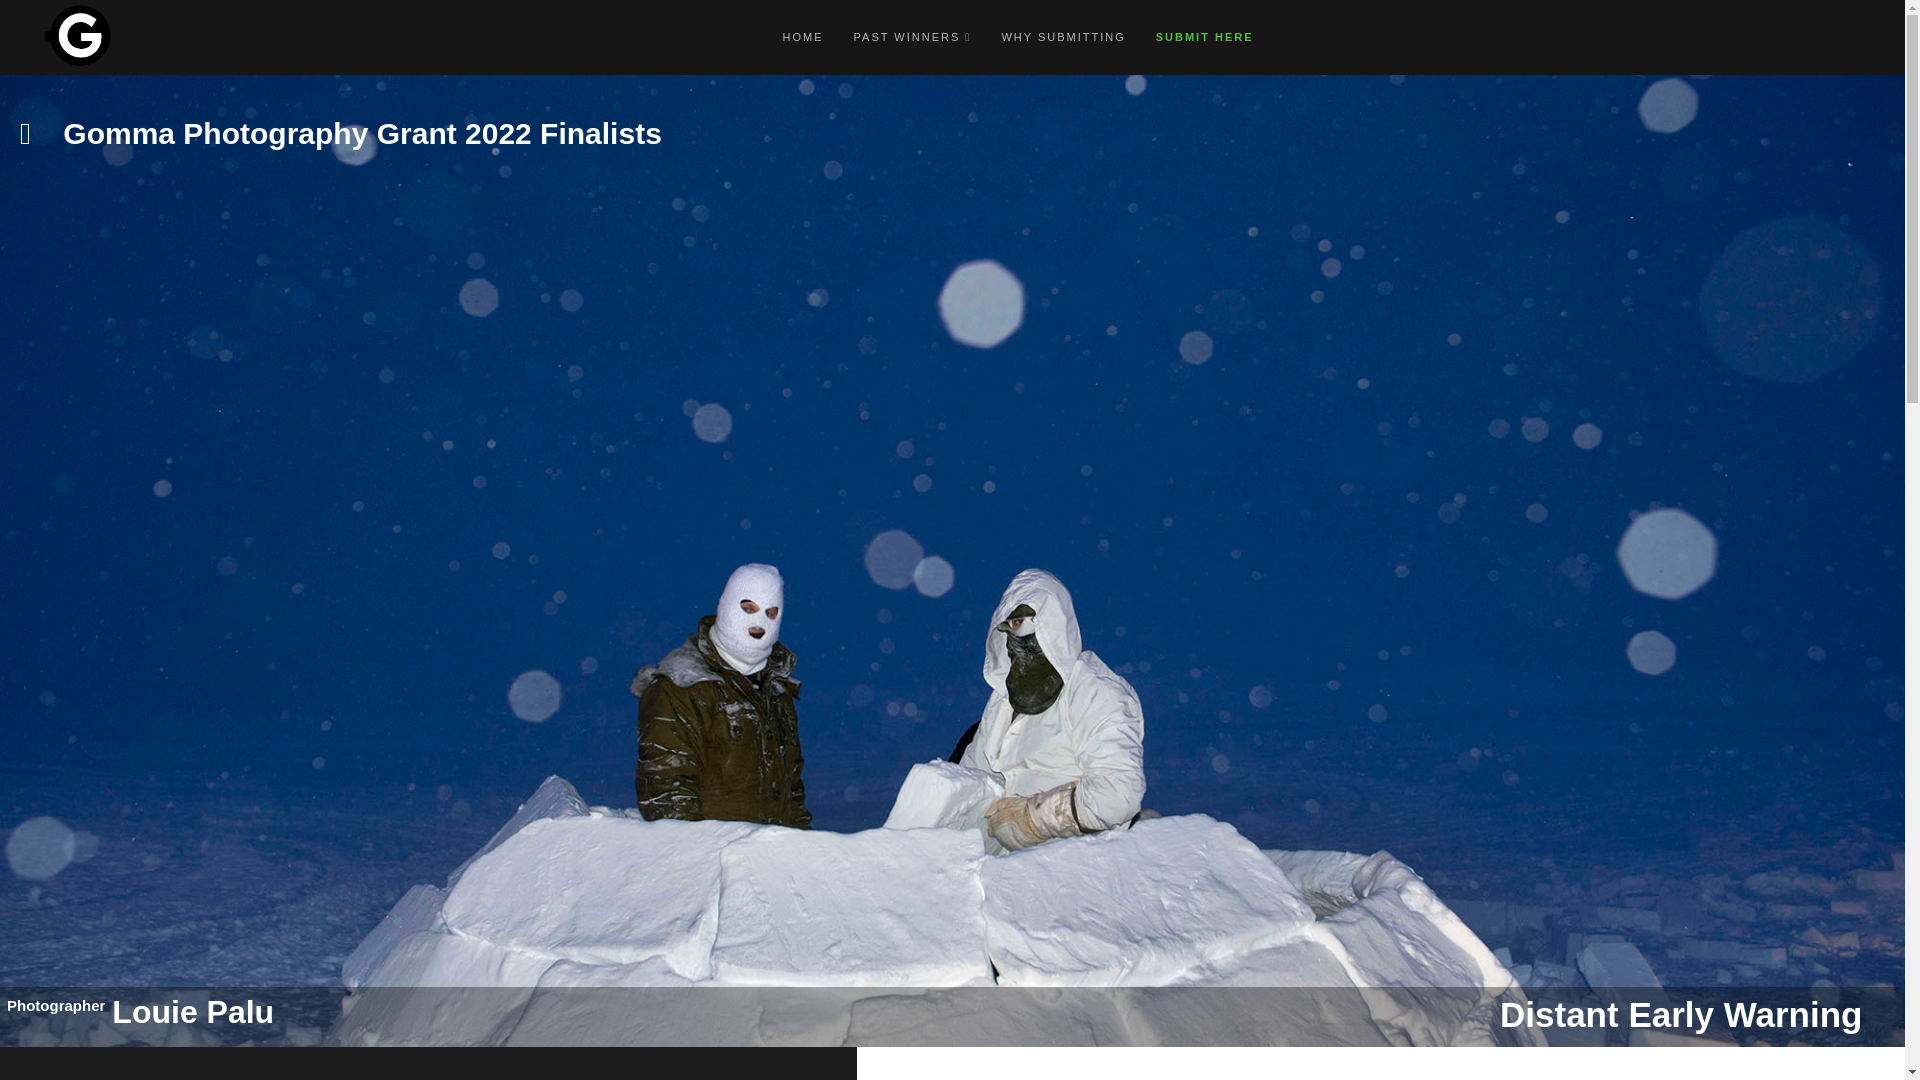 The image size is (1920, 1080). I want to click on WHY SUBMITTING, so click(1062, 37).